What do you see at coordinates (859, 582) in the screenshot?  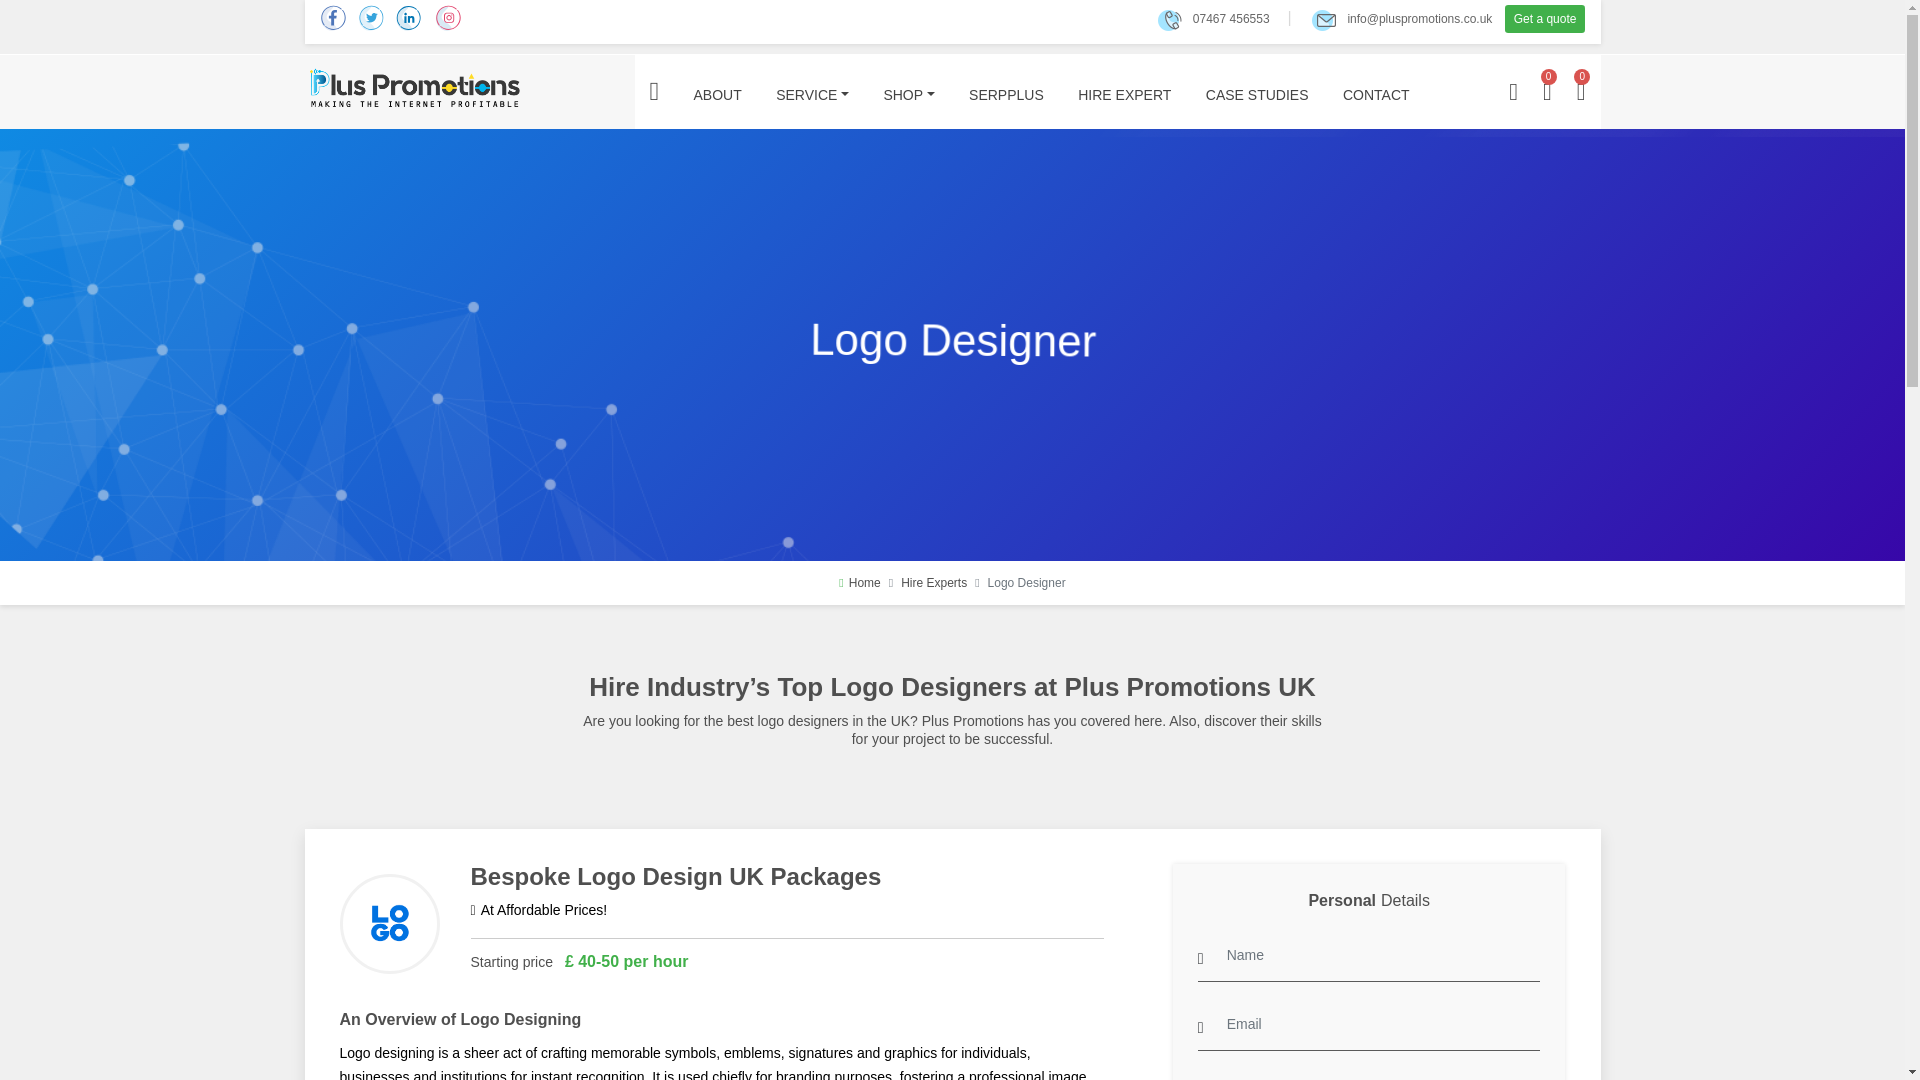 I see `Home` at bounding box center [859, 582].